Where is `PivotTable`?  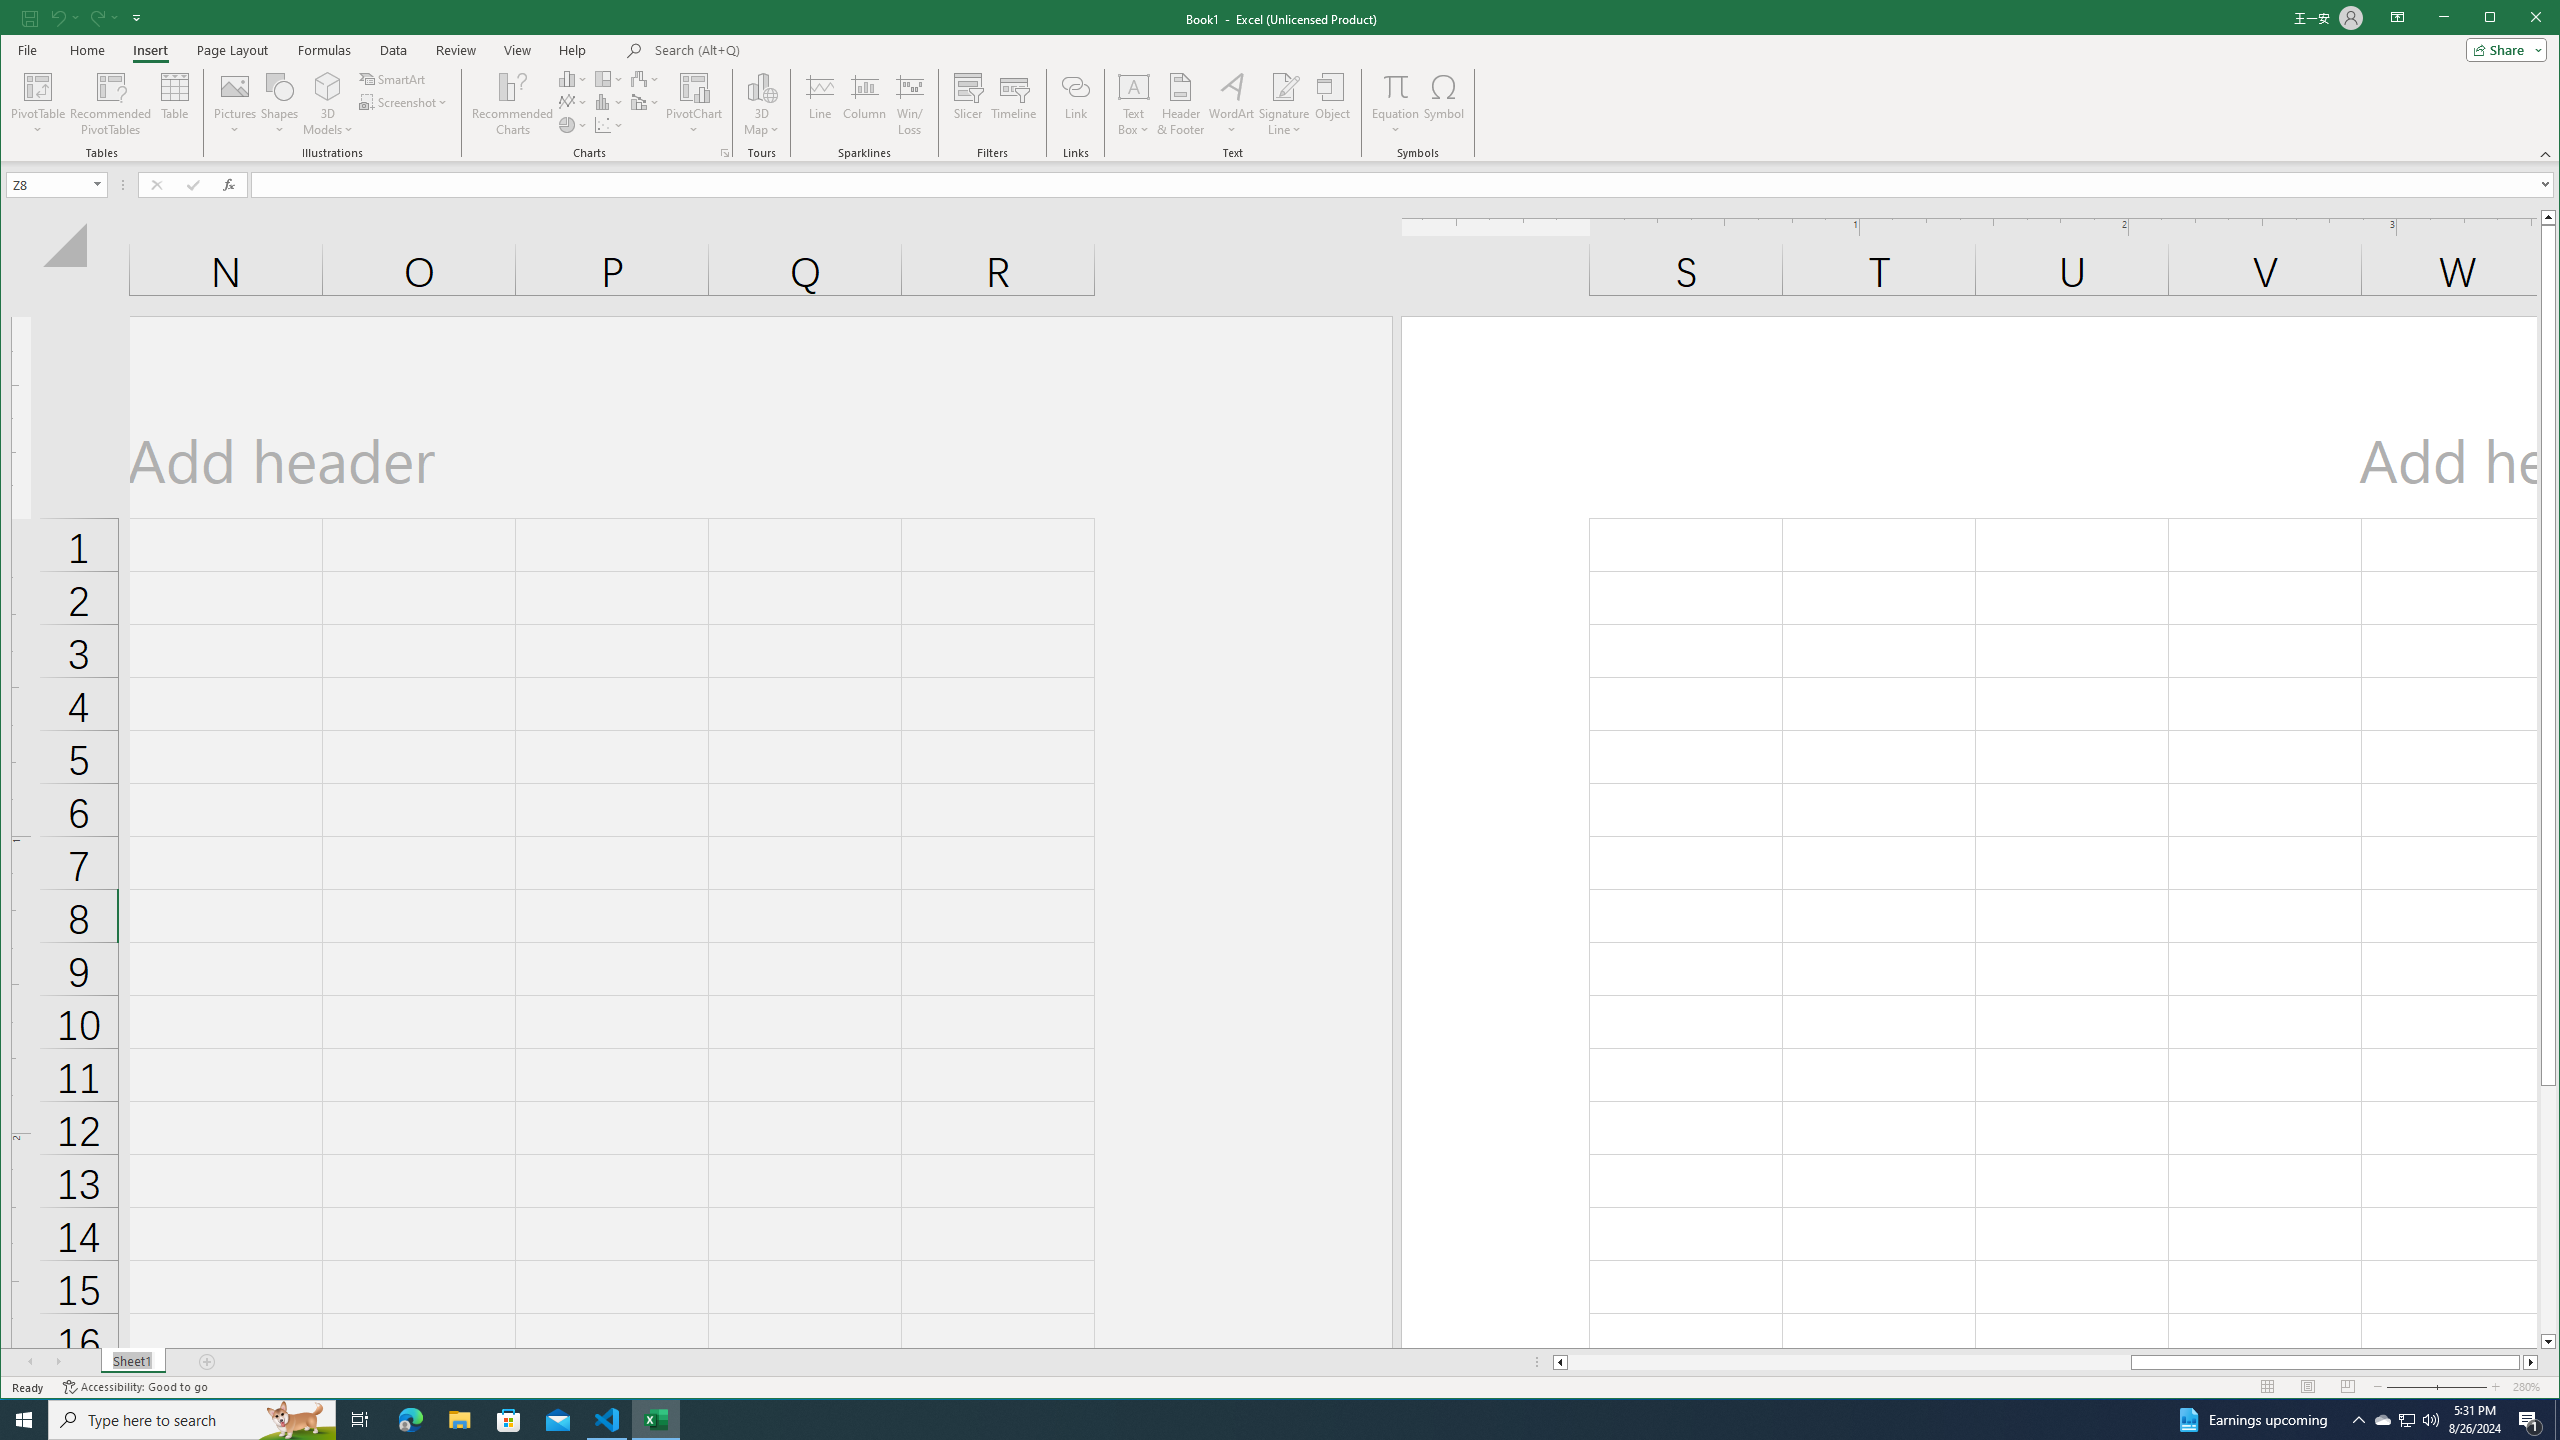
PivotTable is located at coordinates (40, 104).